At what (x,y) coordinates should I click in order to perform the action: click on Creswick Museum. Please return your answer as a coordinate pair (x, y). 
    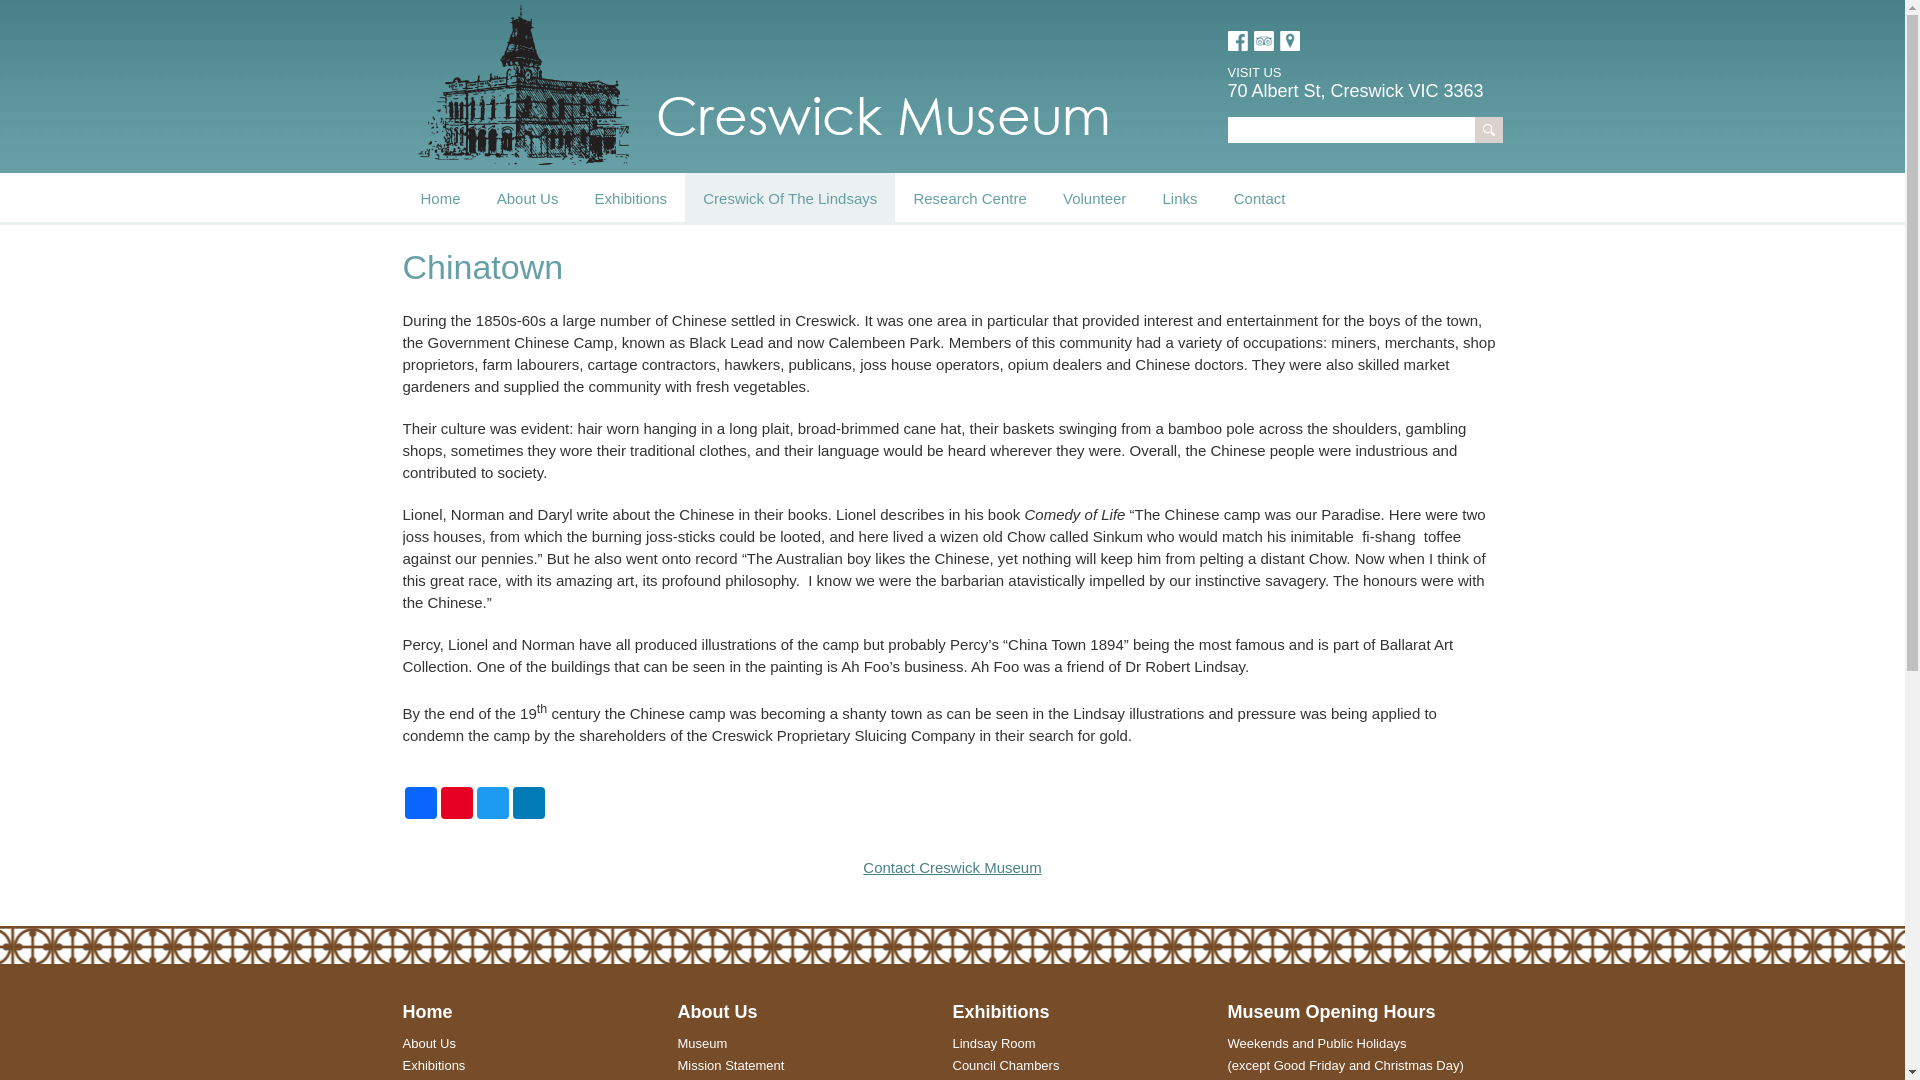
    Looking at the image, I should click on (762, 85).